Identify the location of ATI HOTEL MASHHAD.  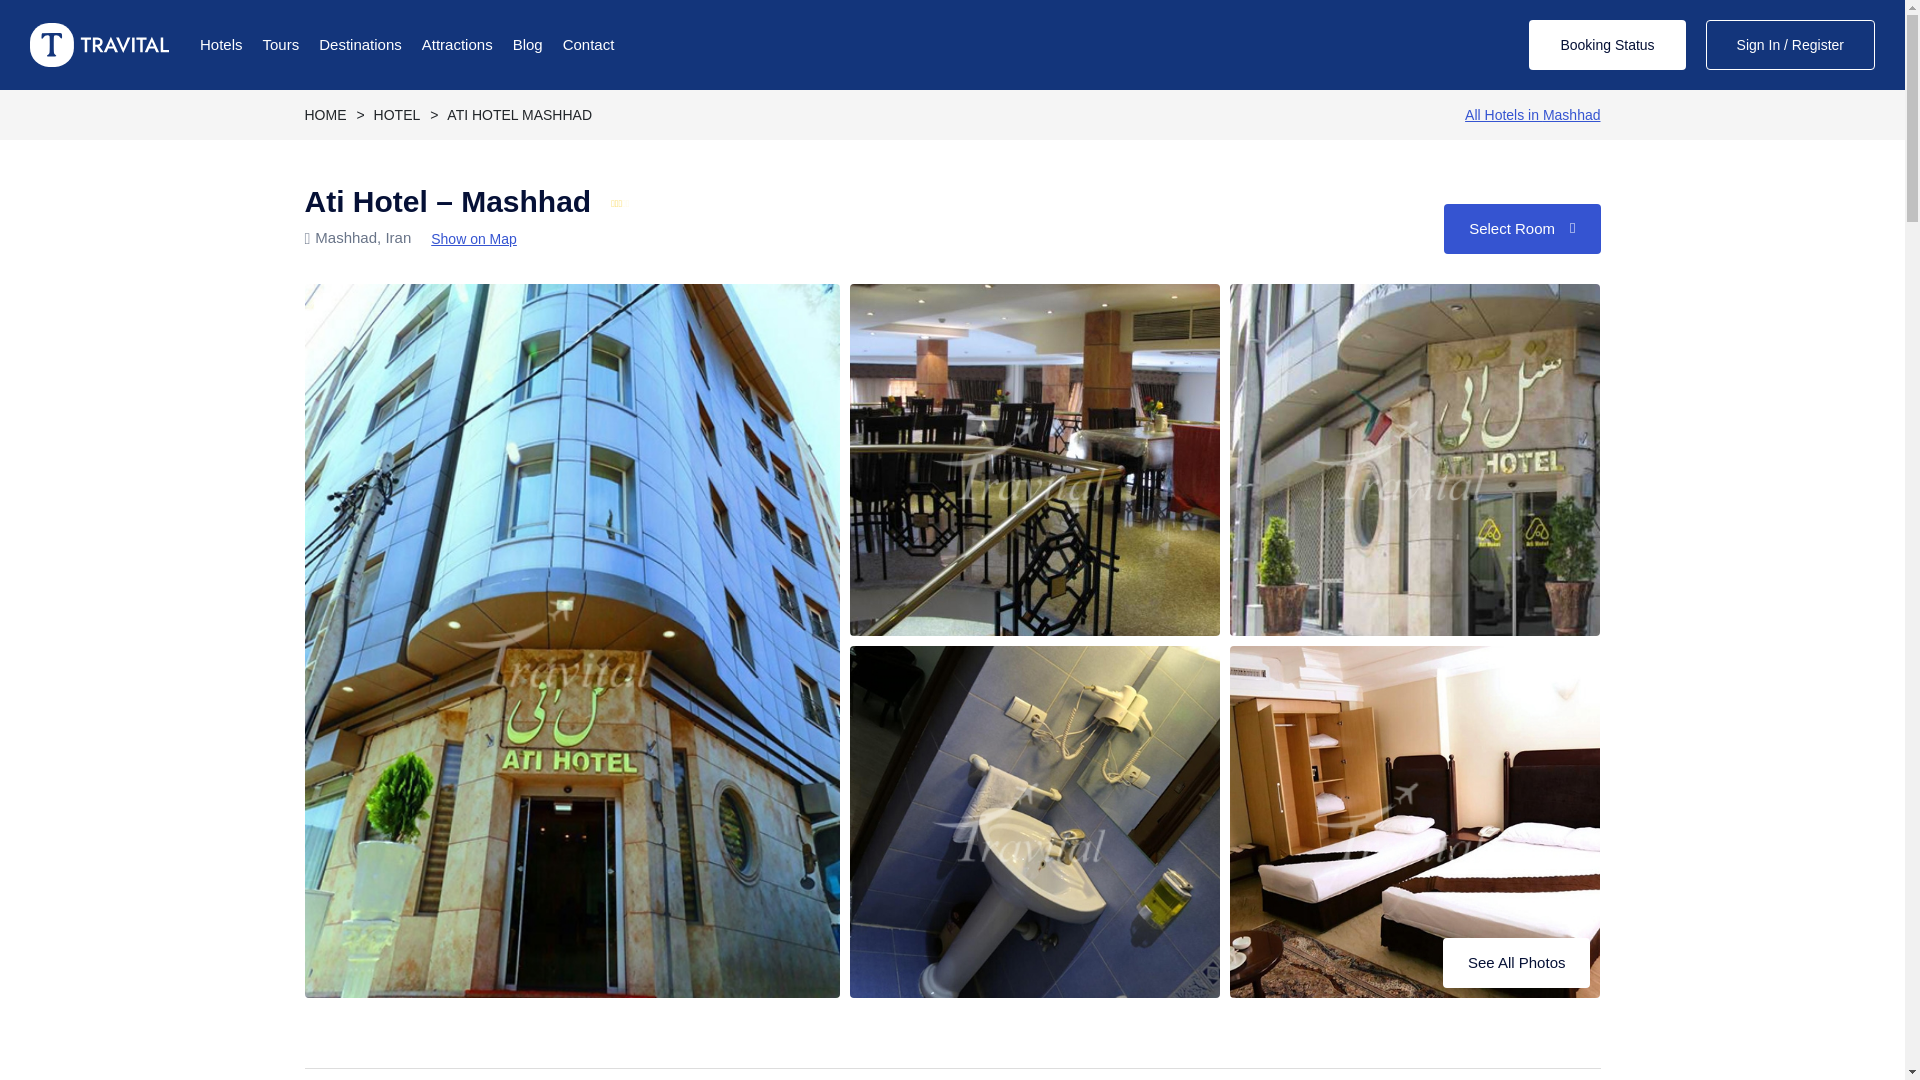
(519, 114).